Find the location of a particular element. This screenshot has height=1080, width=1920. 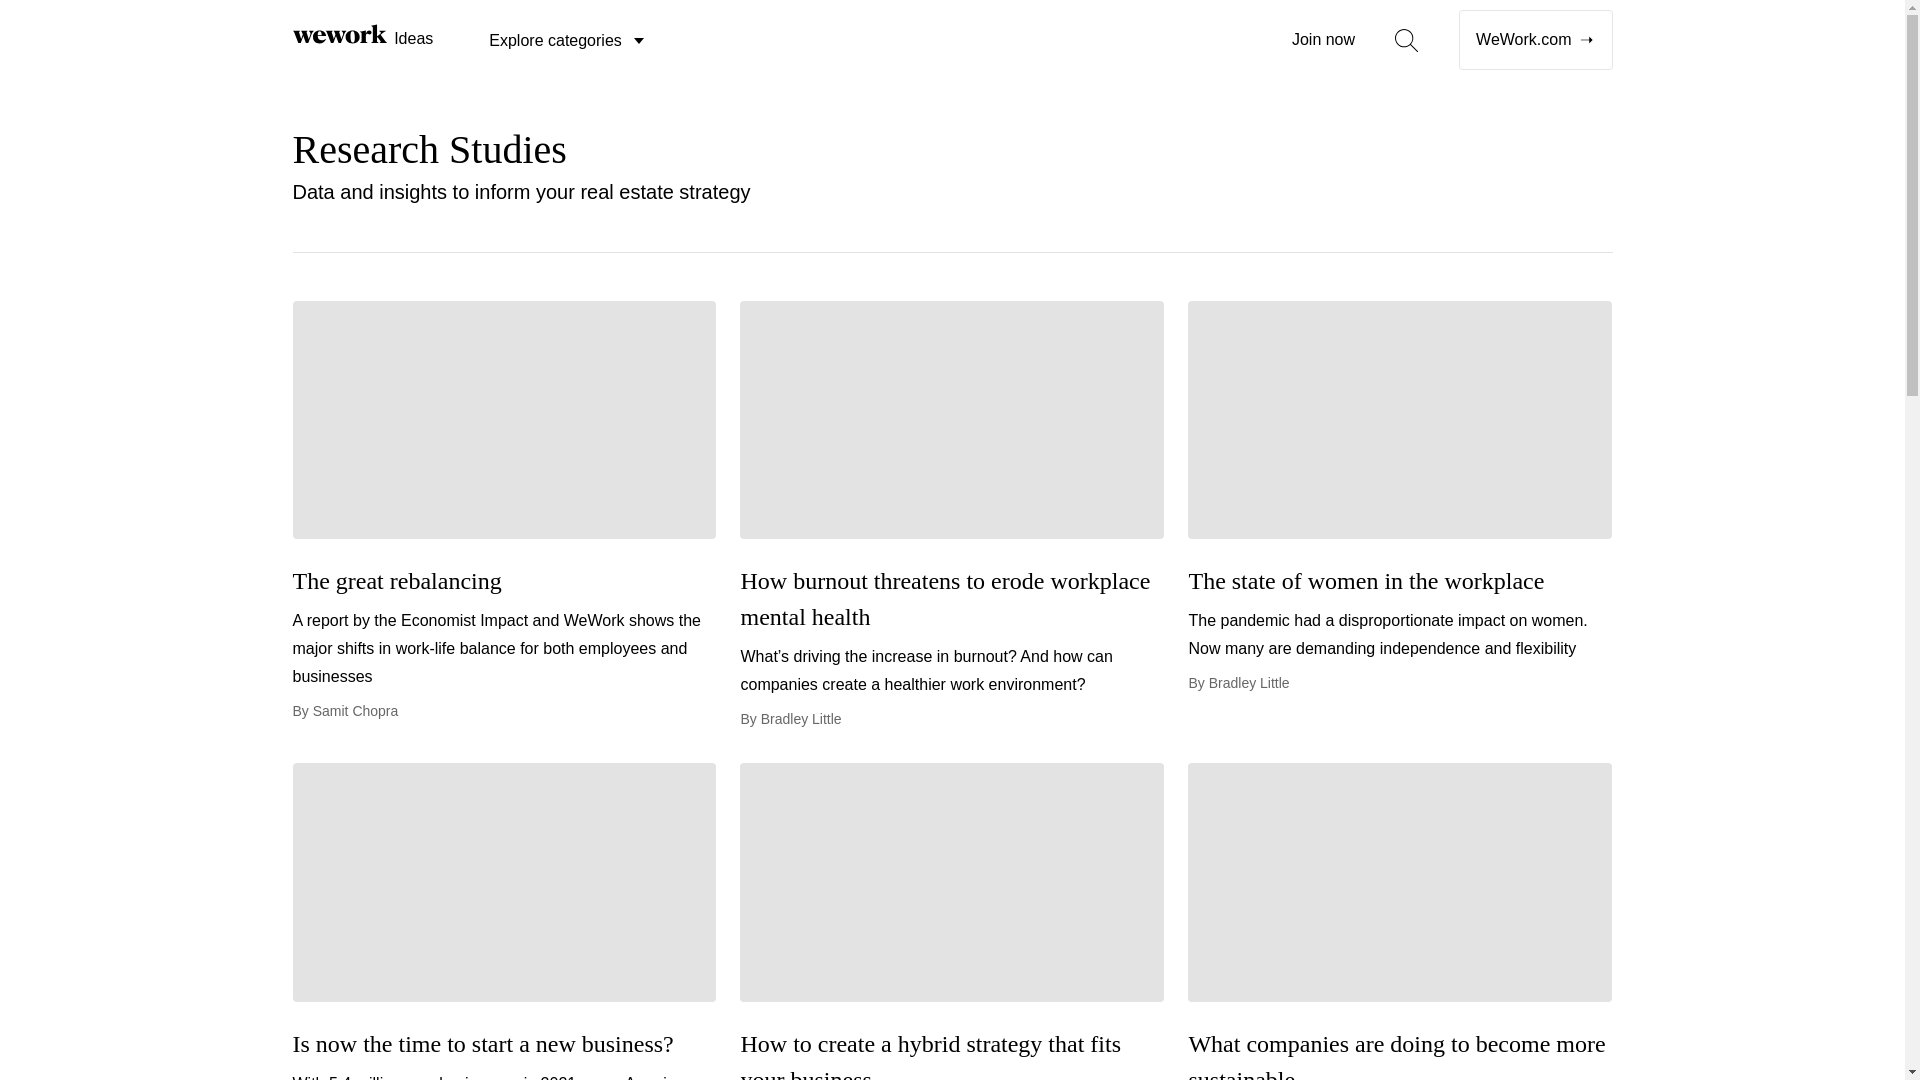

Join now is located at coordinates (1324, 39).